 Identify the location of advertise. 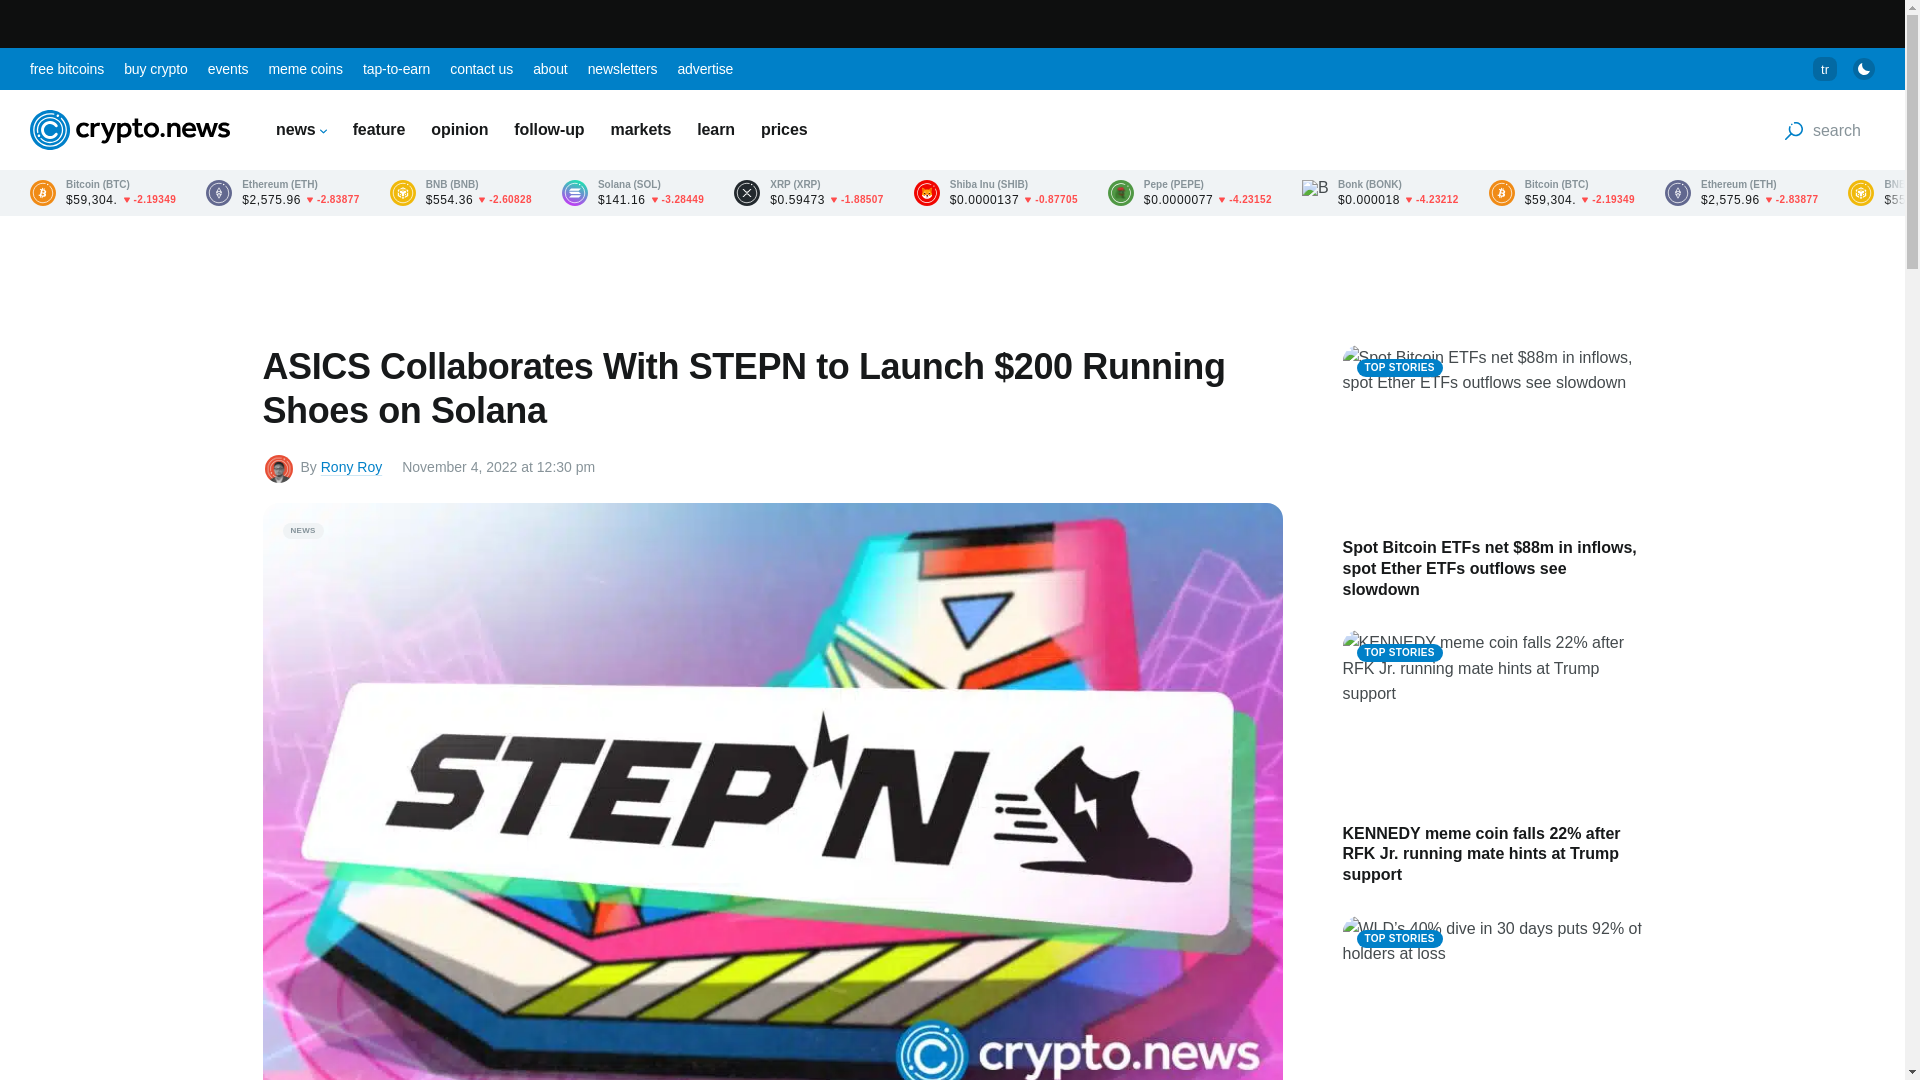
(705, 68).